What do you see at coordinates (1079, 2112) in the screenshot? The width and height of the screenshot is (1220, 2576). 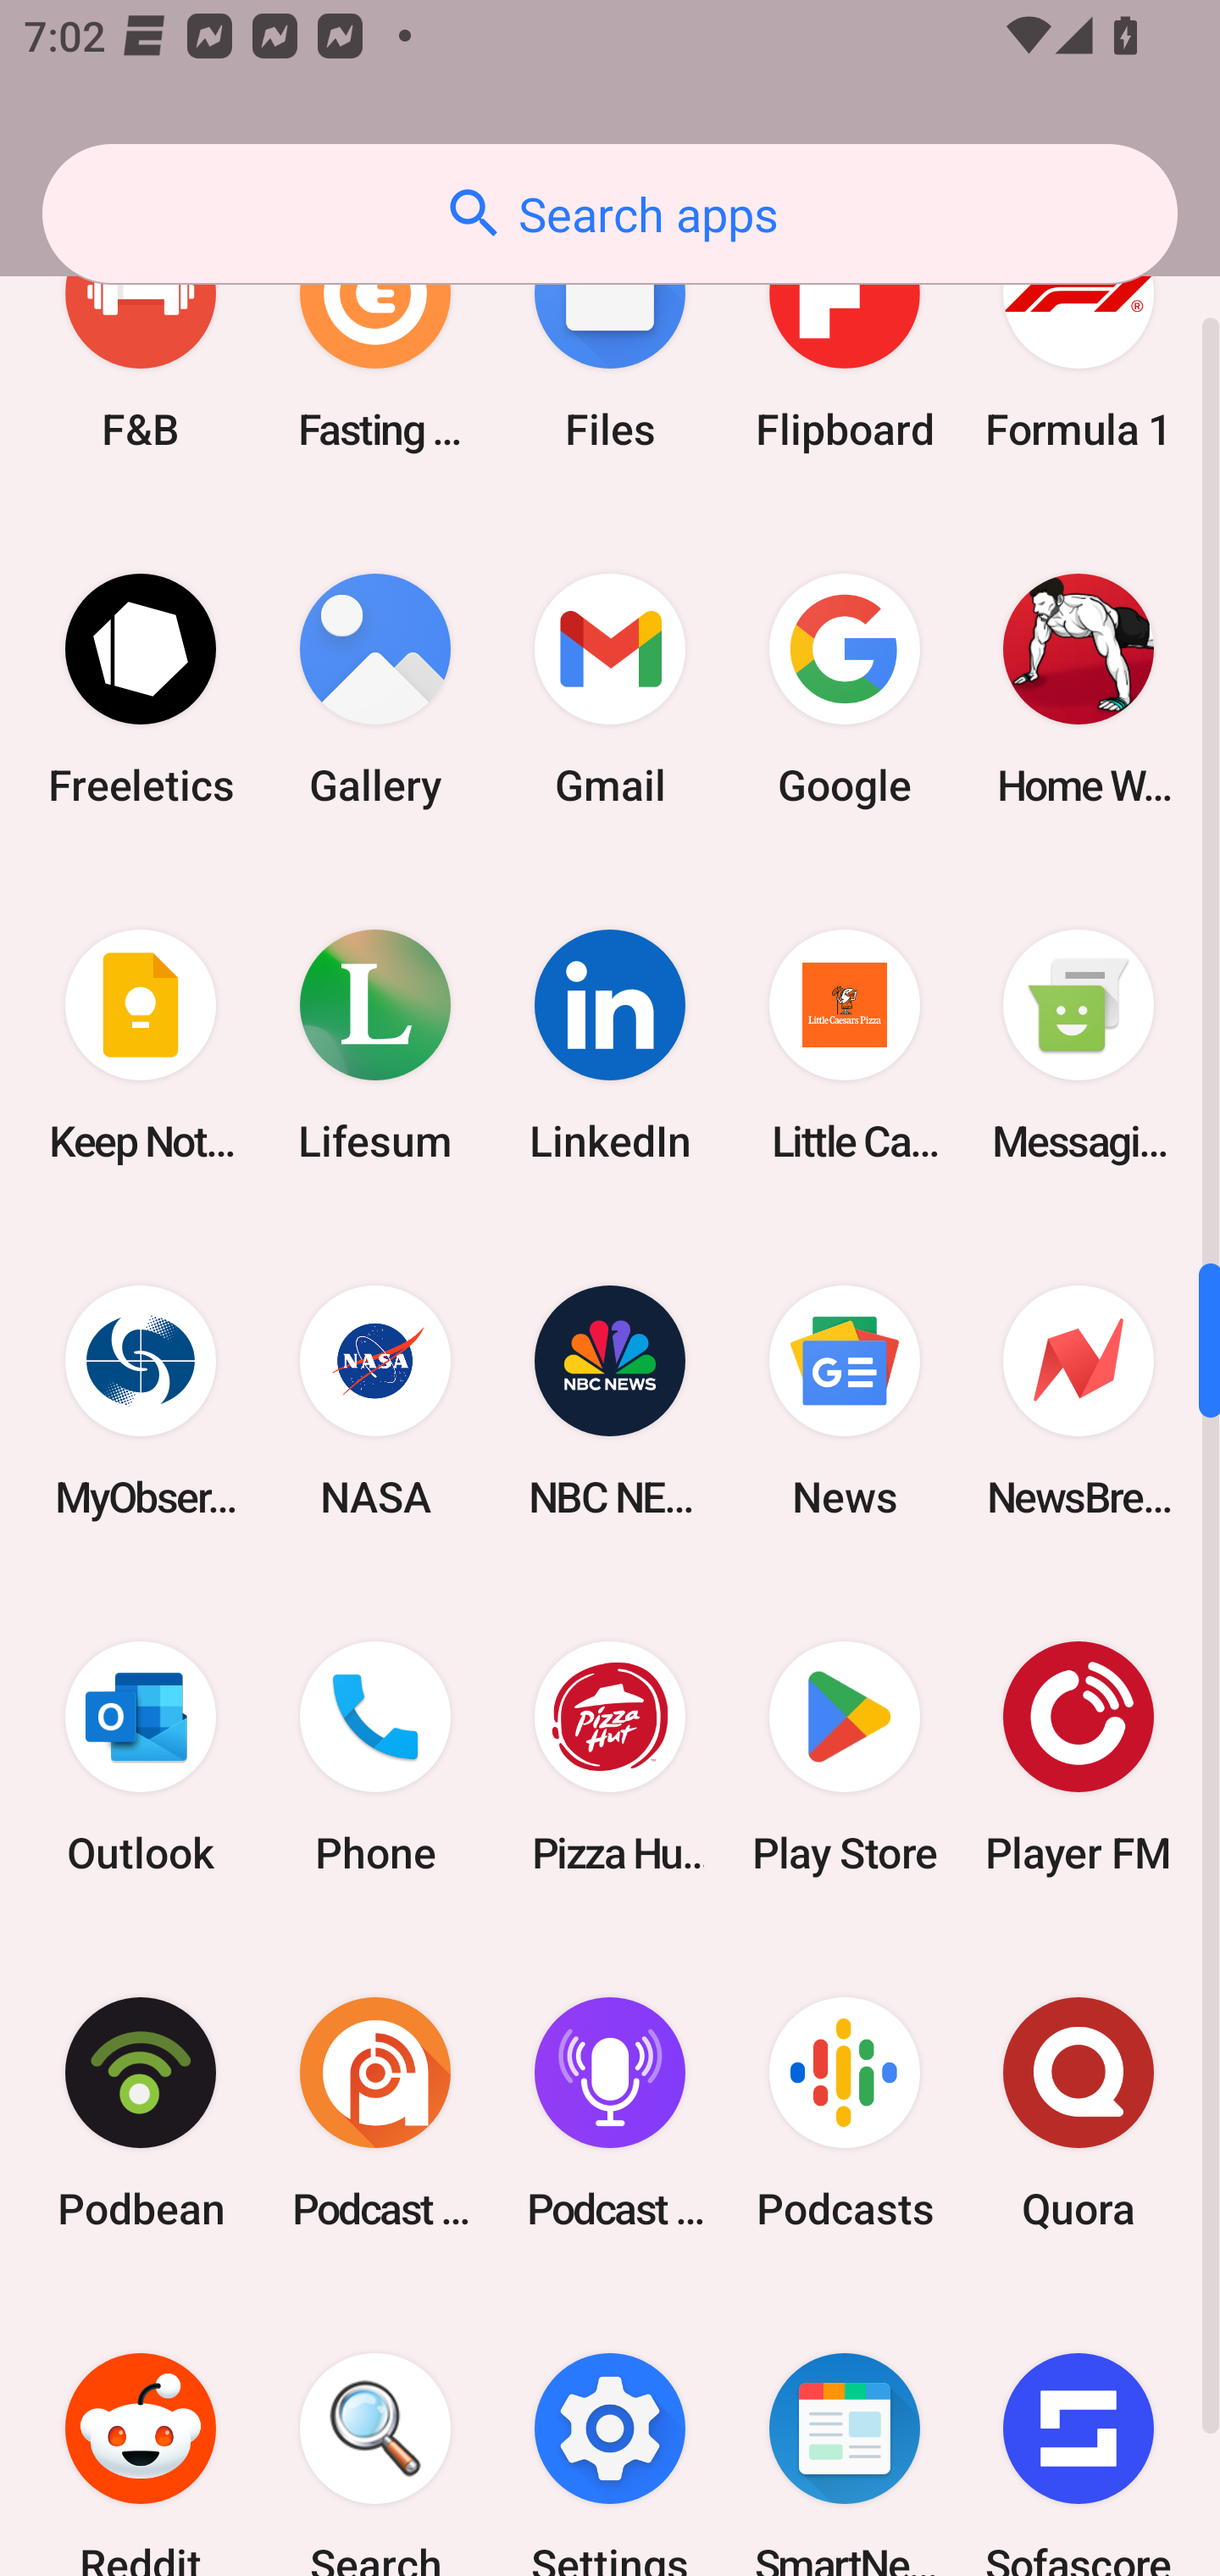 I see `Quora` at bounding box center [1079, 2112].